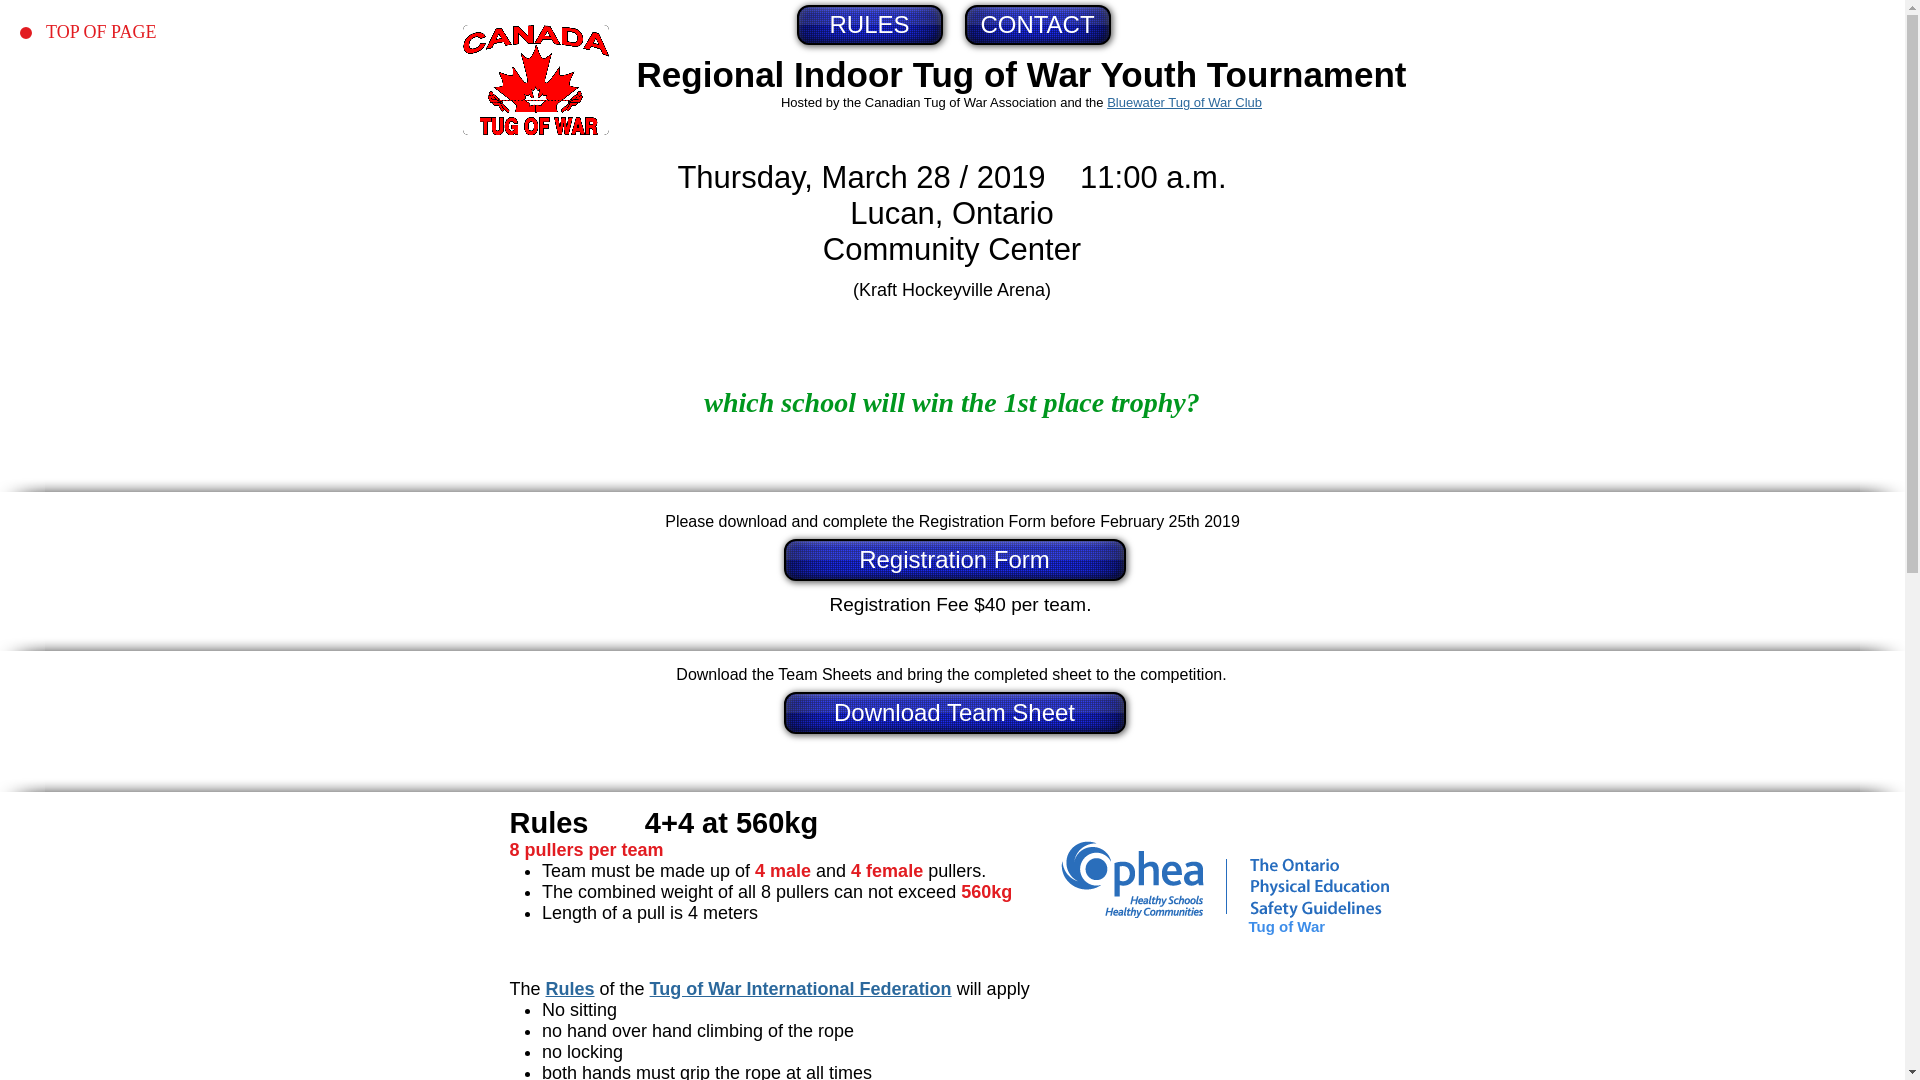  Describe the element at coordinates (1184, 102) in the screenshot. I see `Bluewater Tug of War Club` at that location.